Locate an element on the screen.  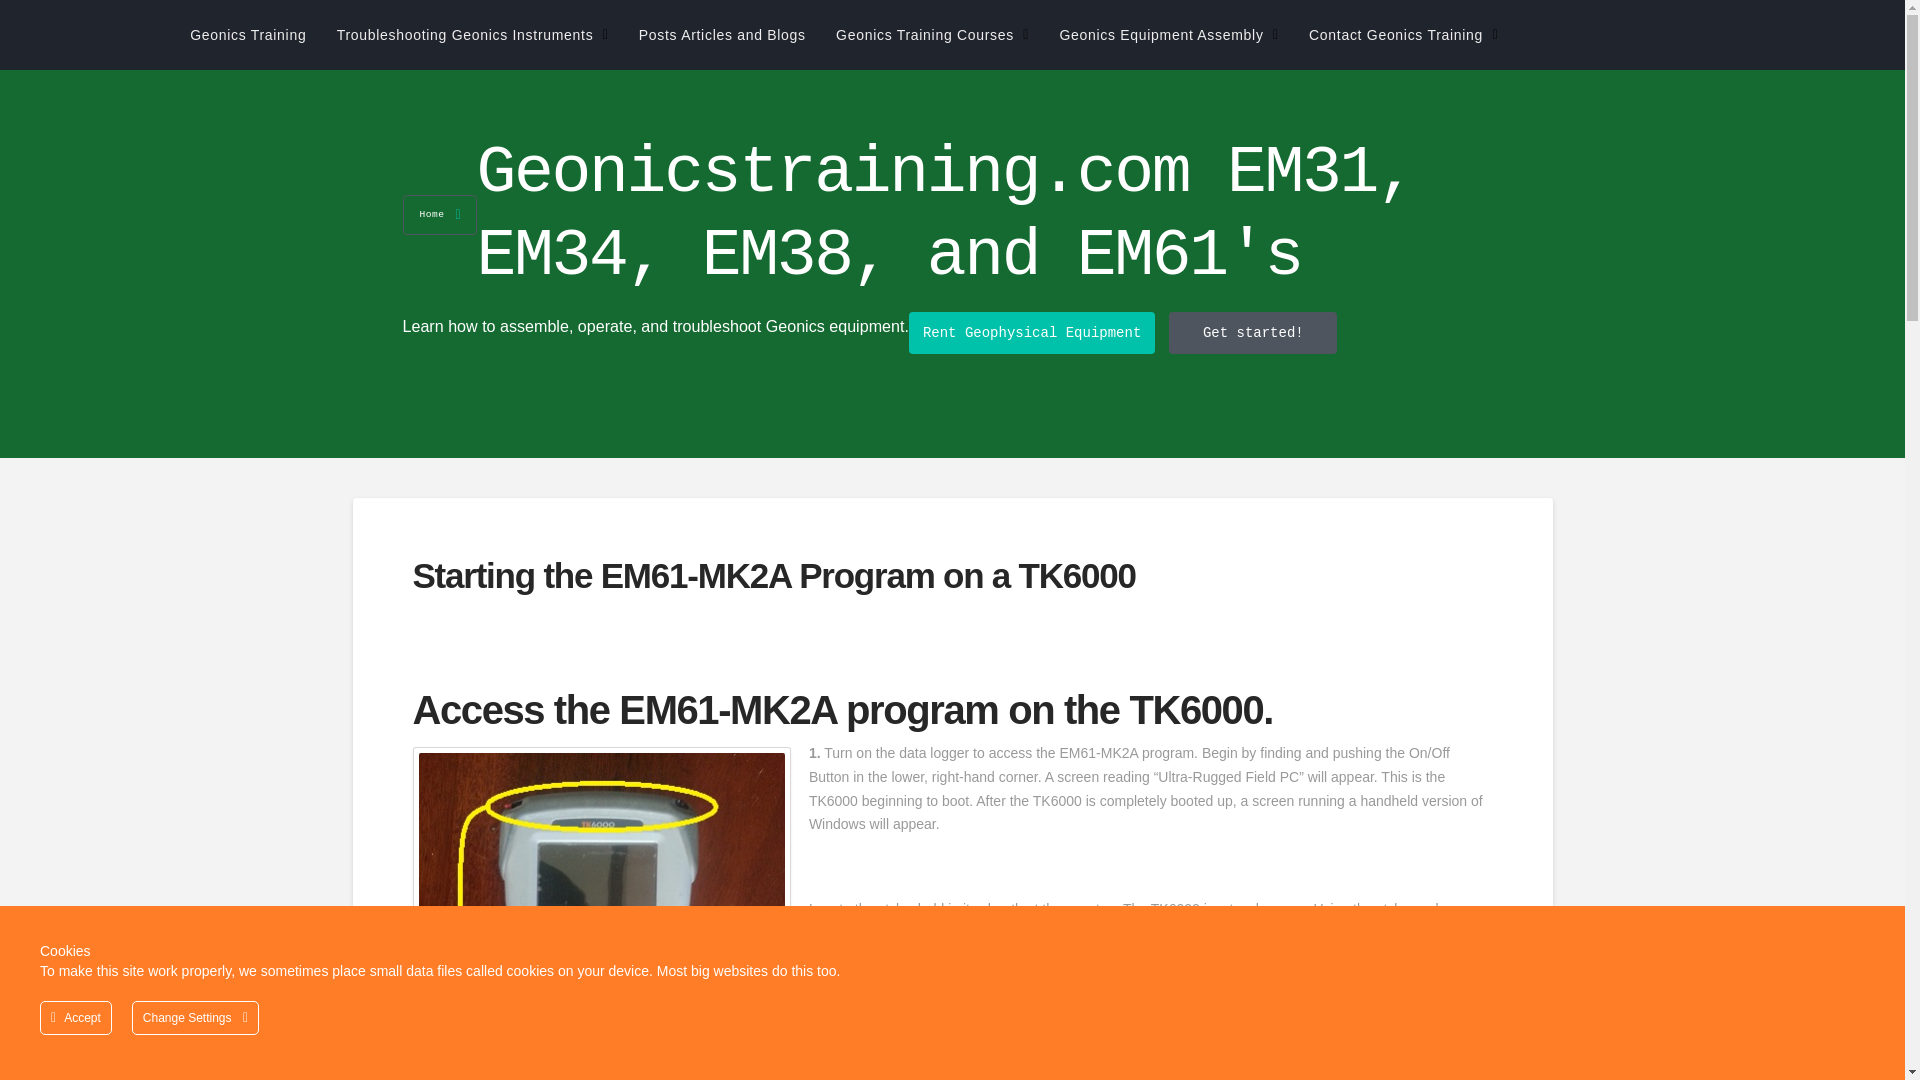
Home is located at coordinates (438, 215).